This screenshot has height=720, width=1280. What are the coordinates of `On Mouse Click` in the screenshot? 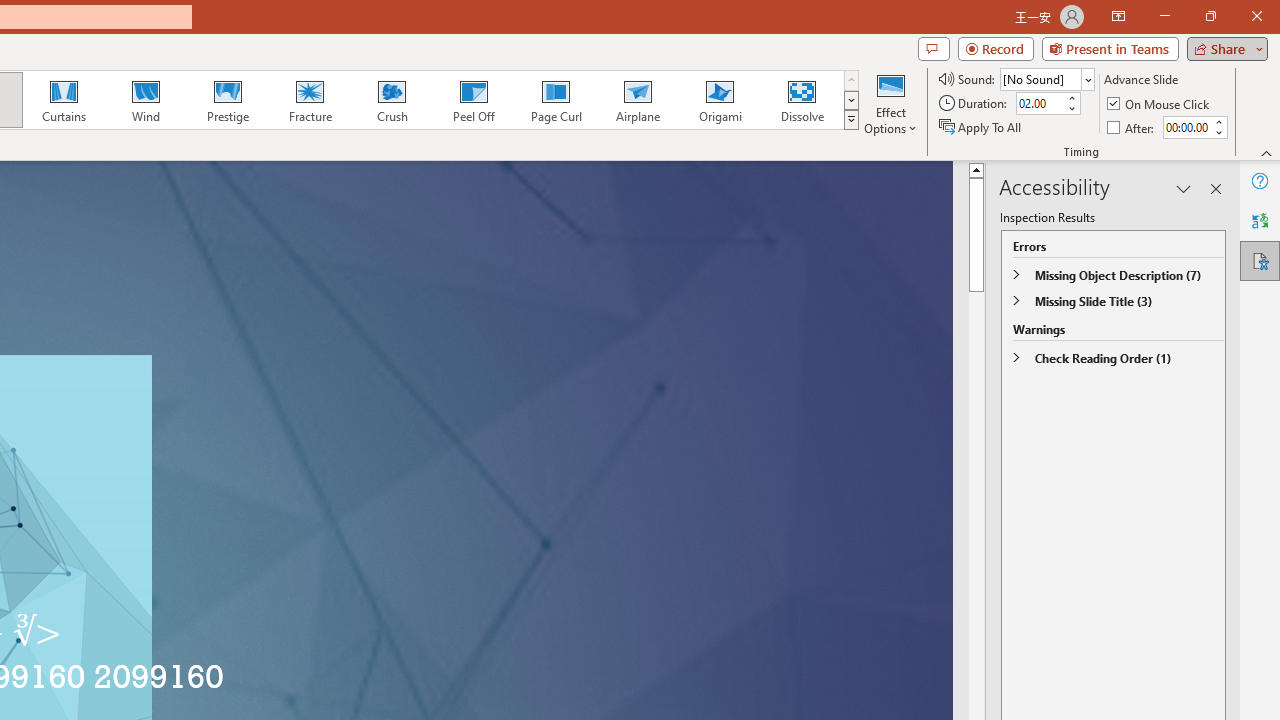 It's located at (1160, 104).